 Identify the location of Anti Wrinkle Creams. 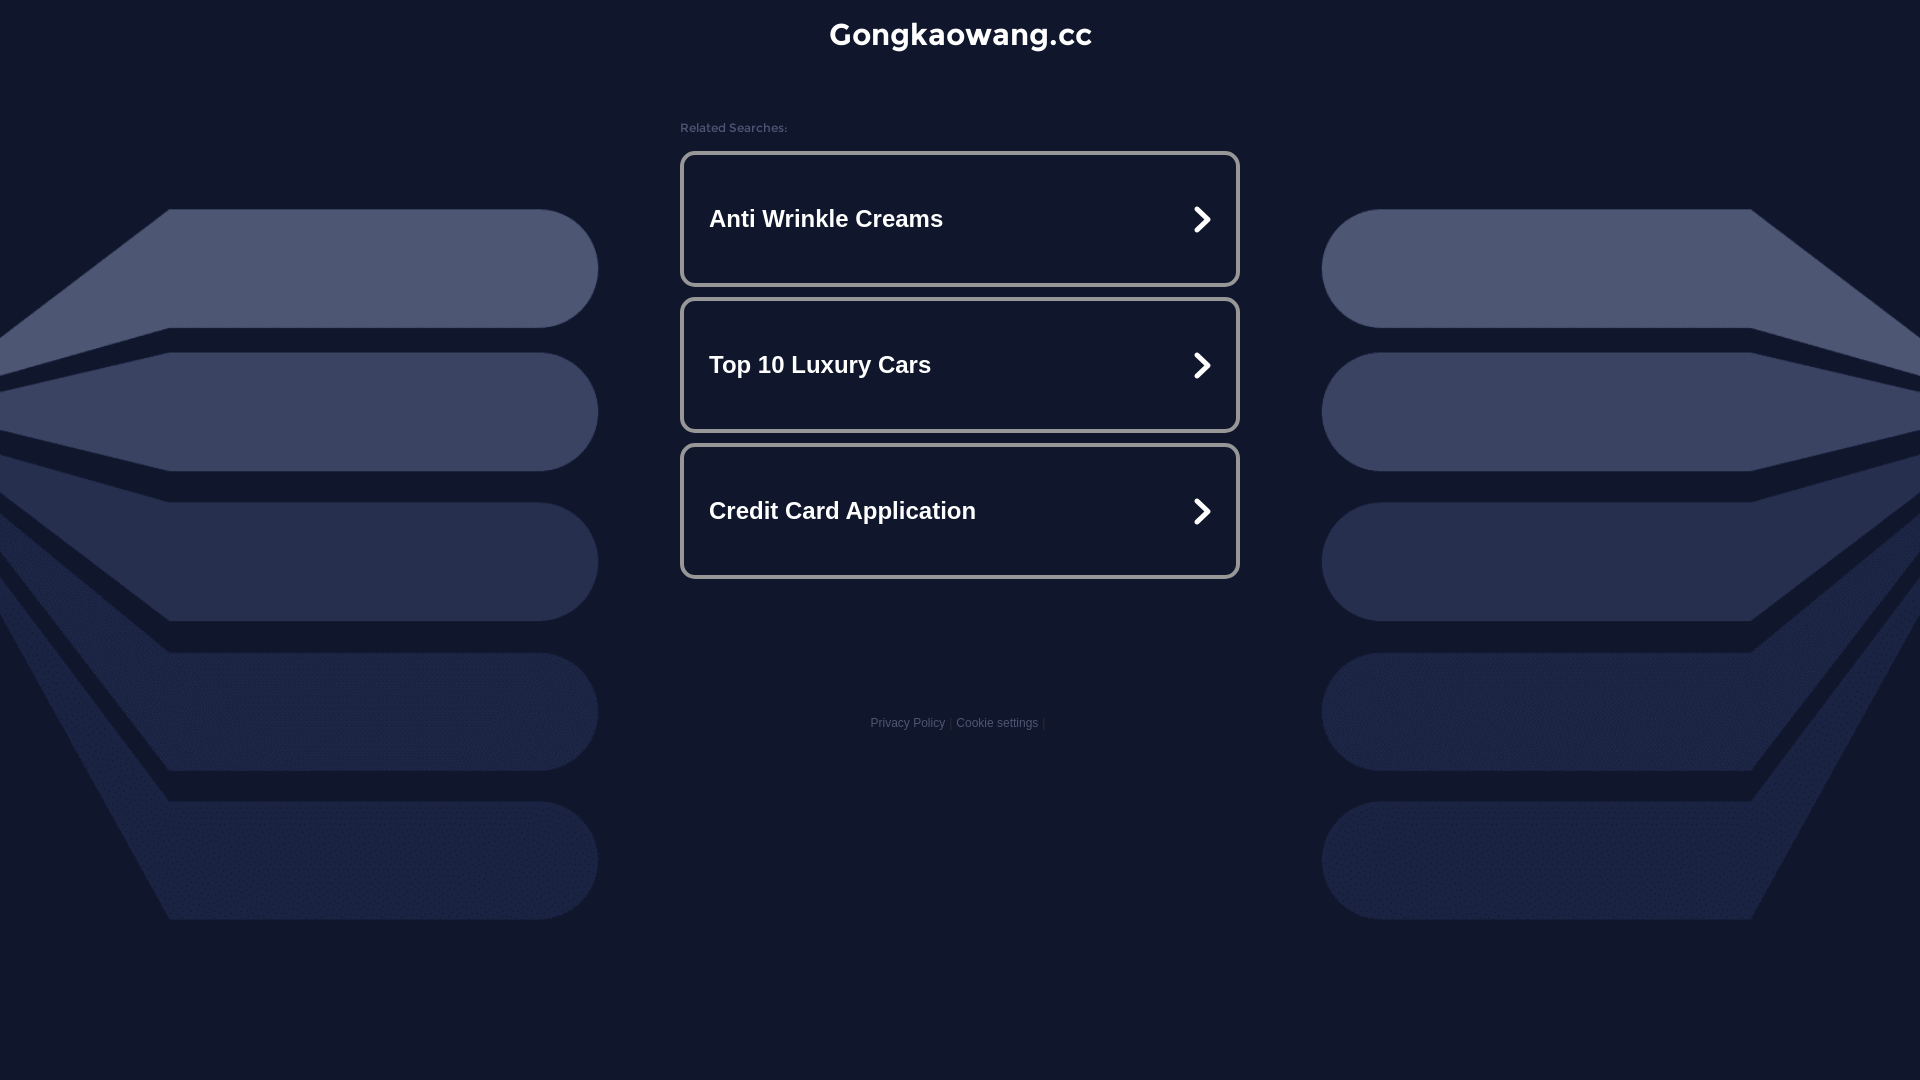
(960, 219).